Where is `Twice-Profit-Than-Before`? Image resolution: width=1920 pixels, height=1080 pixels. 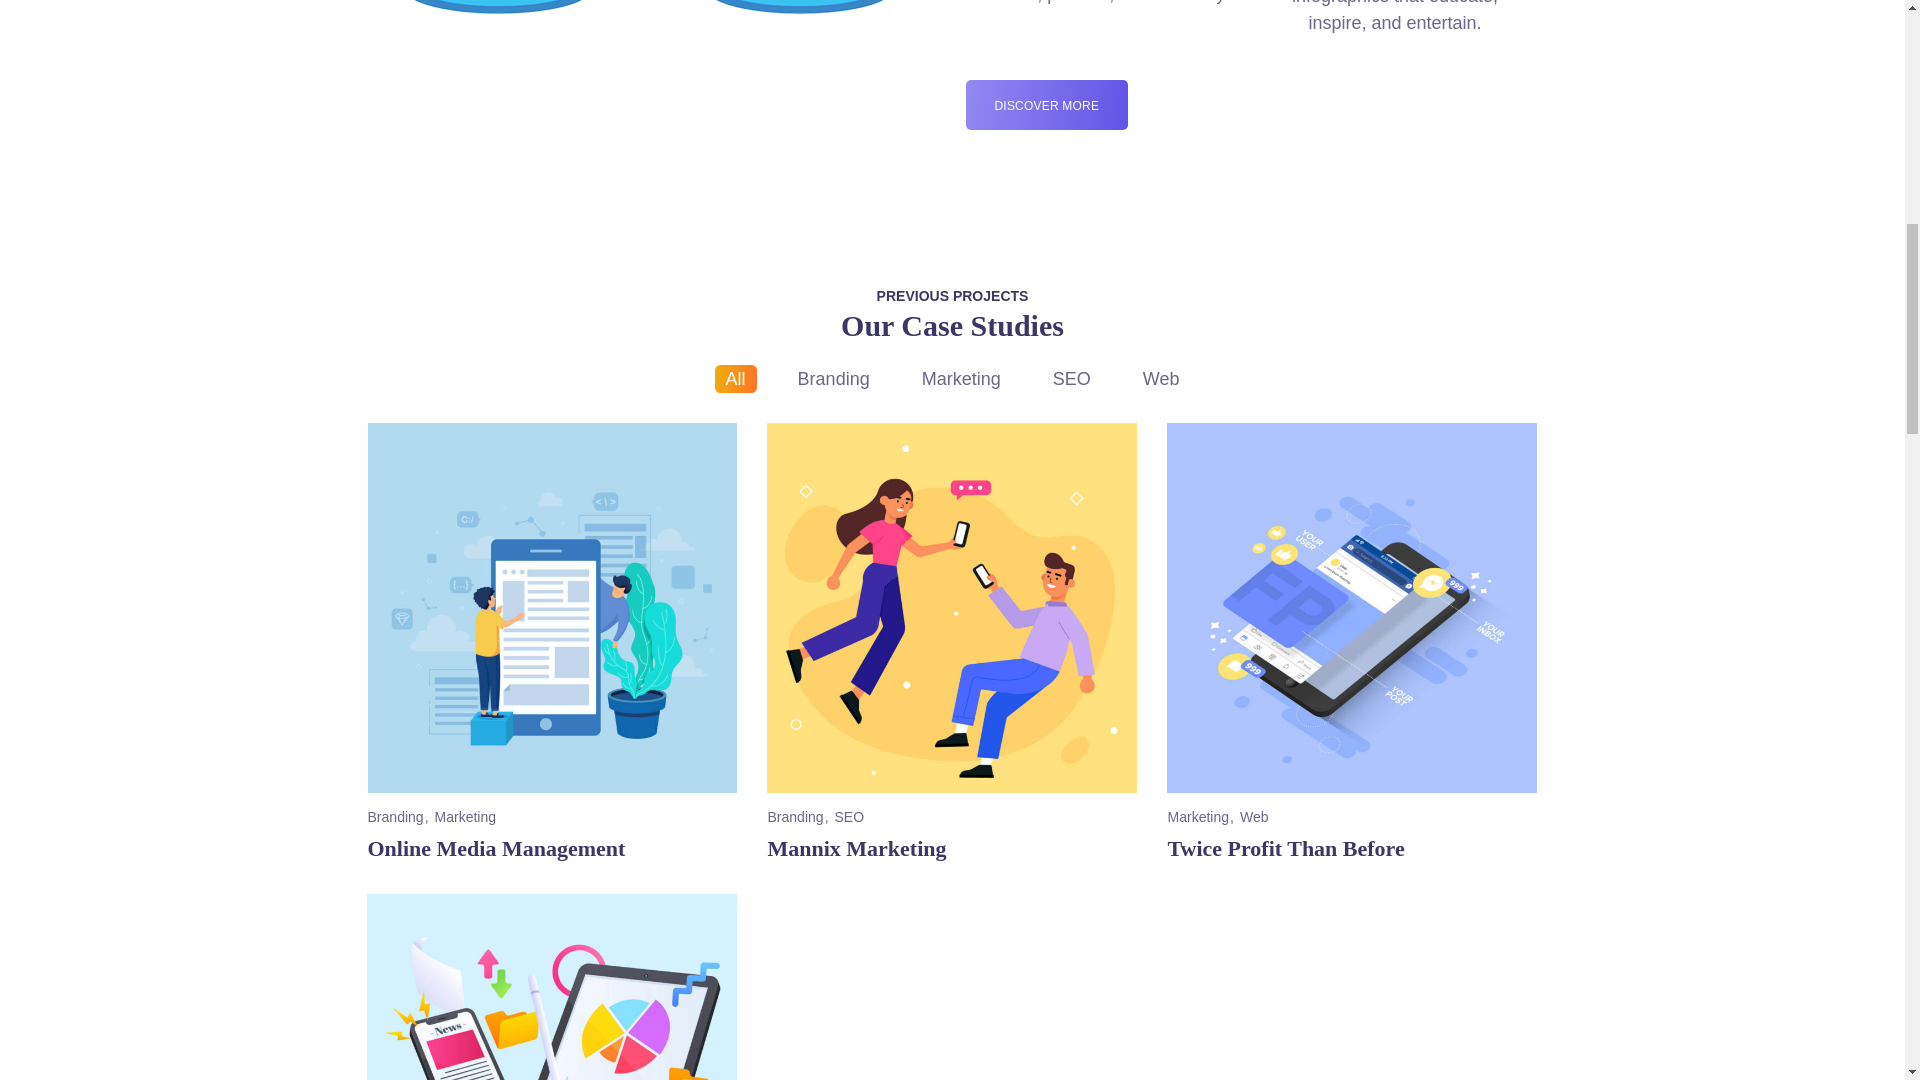
Twice-Profit-Than-Before is located at coordinates (951, 608).